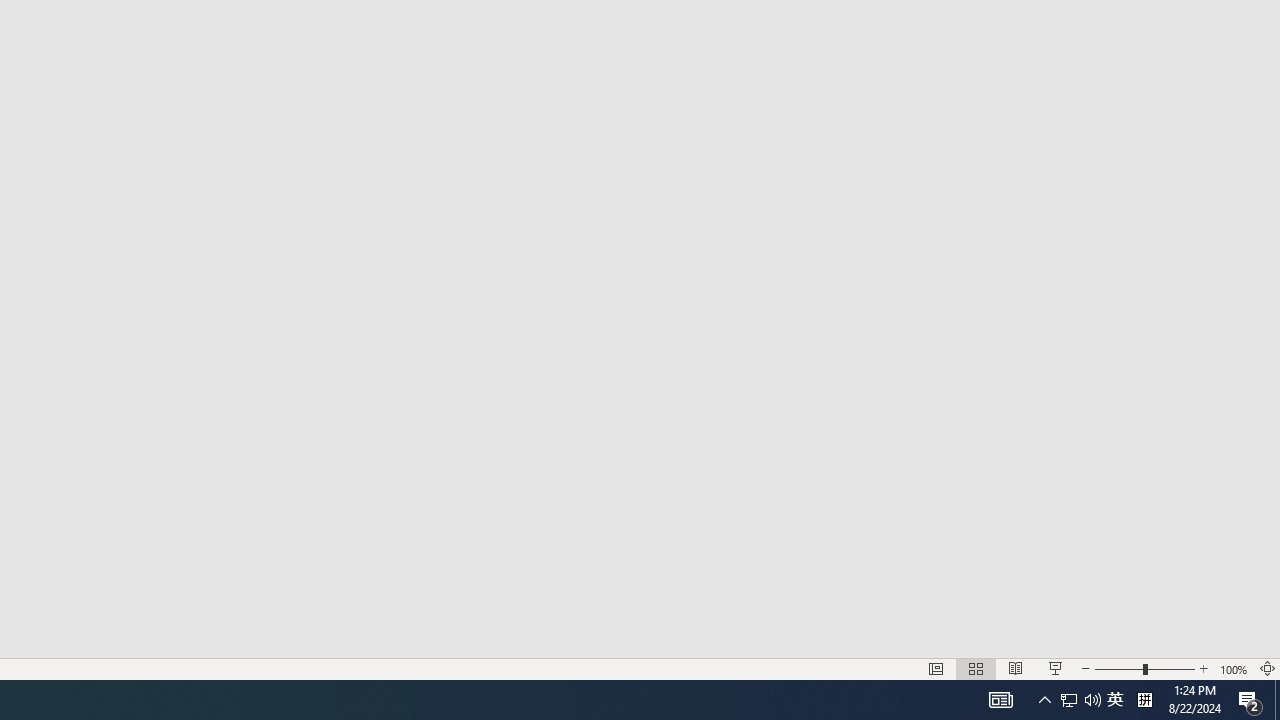 The image size is (1280, 720). I want to click on Zoom 100%, so click(1234, 668).